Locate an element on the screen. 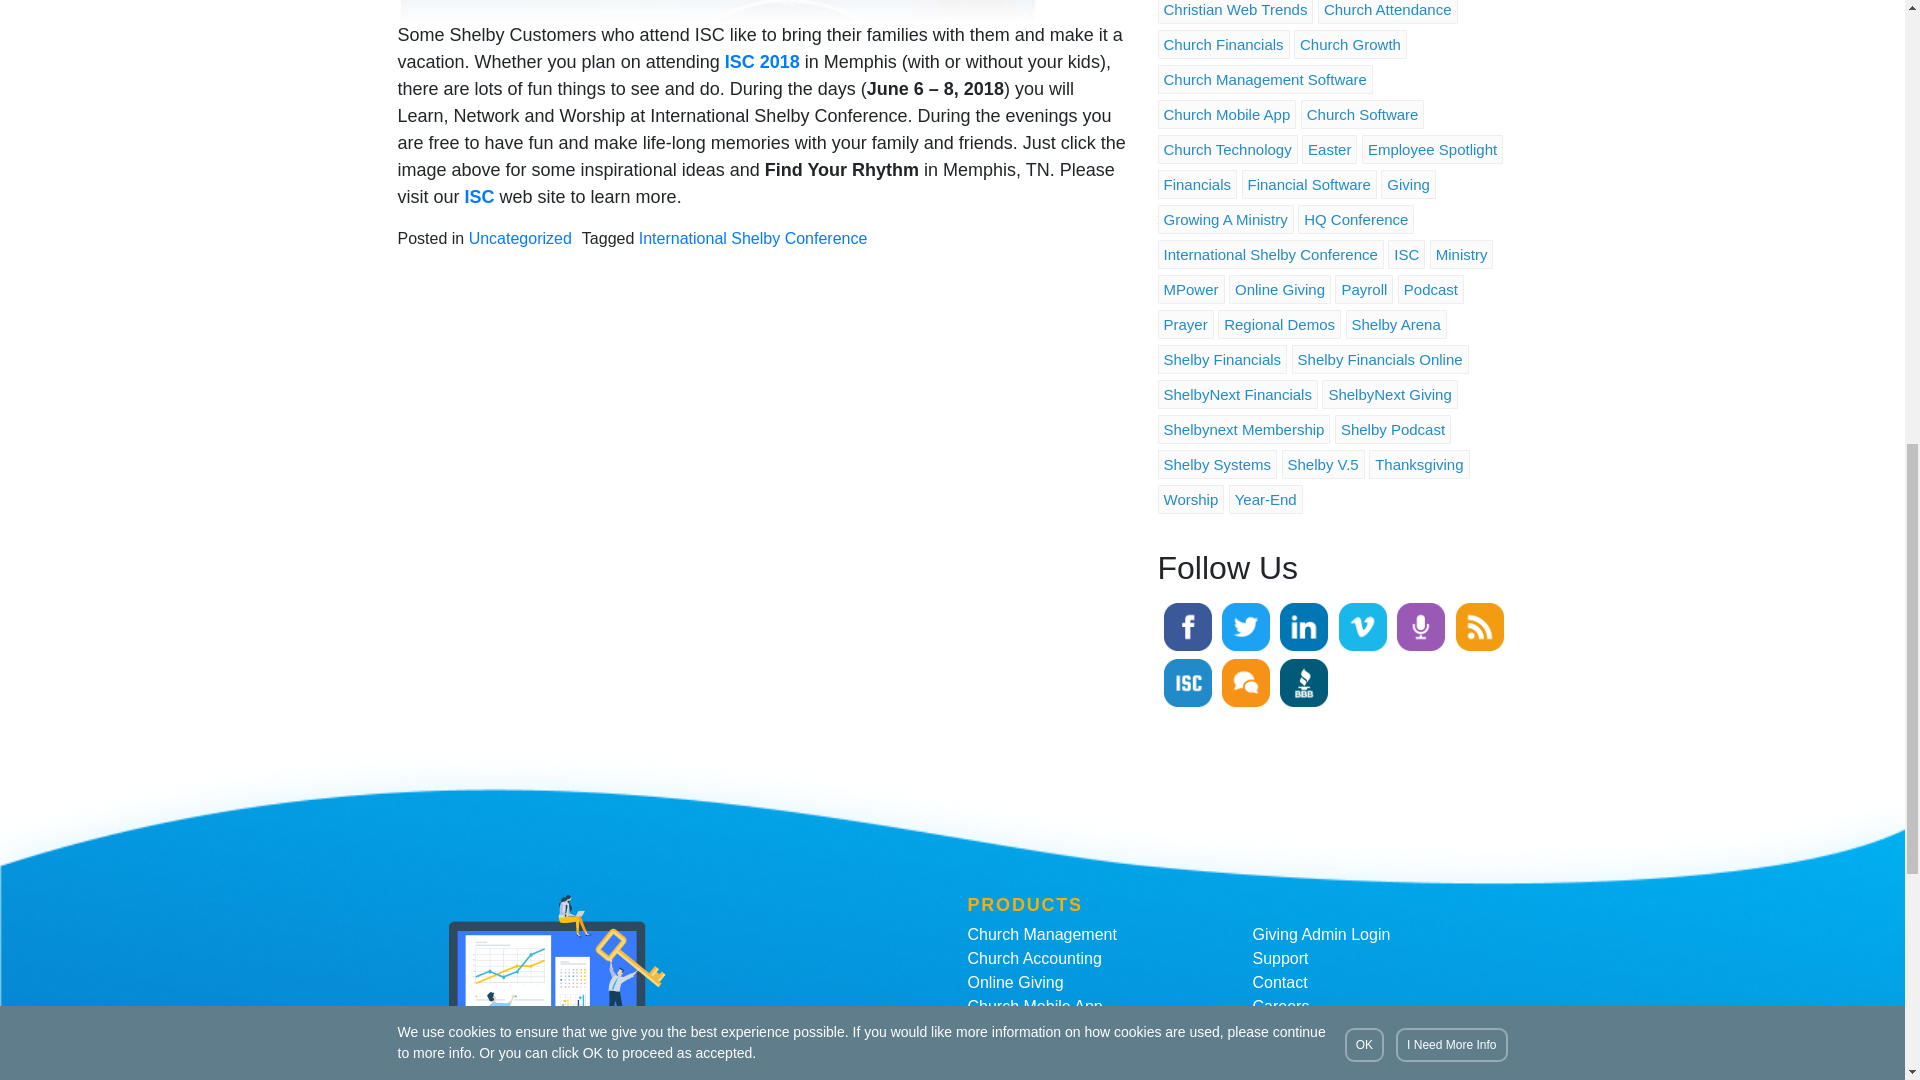 This screenshot has width=1920, height=1080. ISC 2018 is located at coordinates (762, 62).